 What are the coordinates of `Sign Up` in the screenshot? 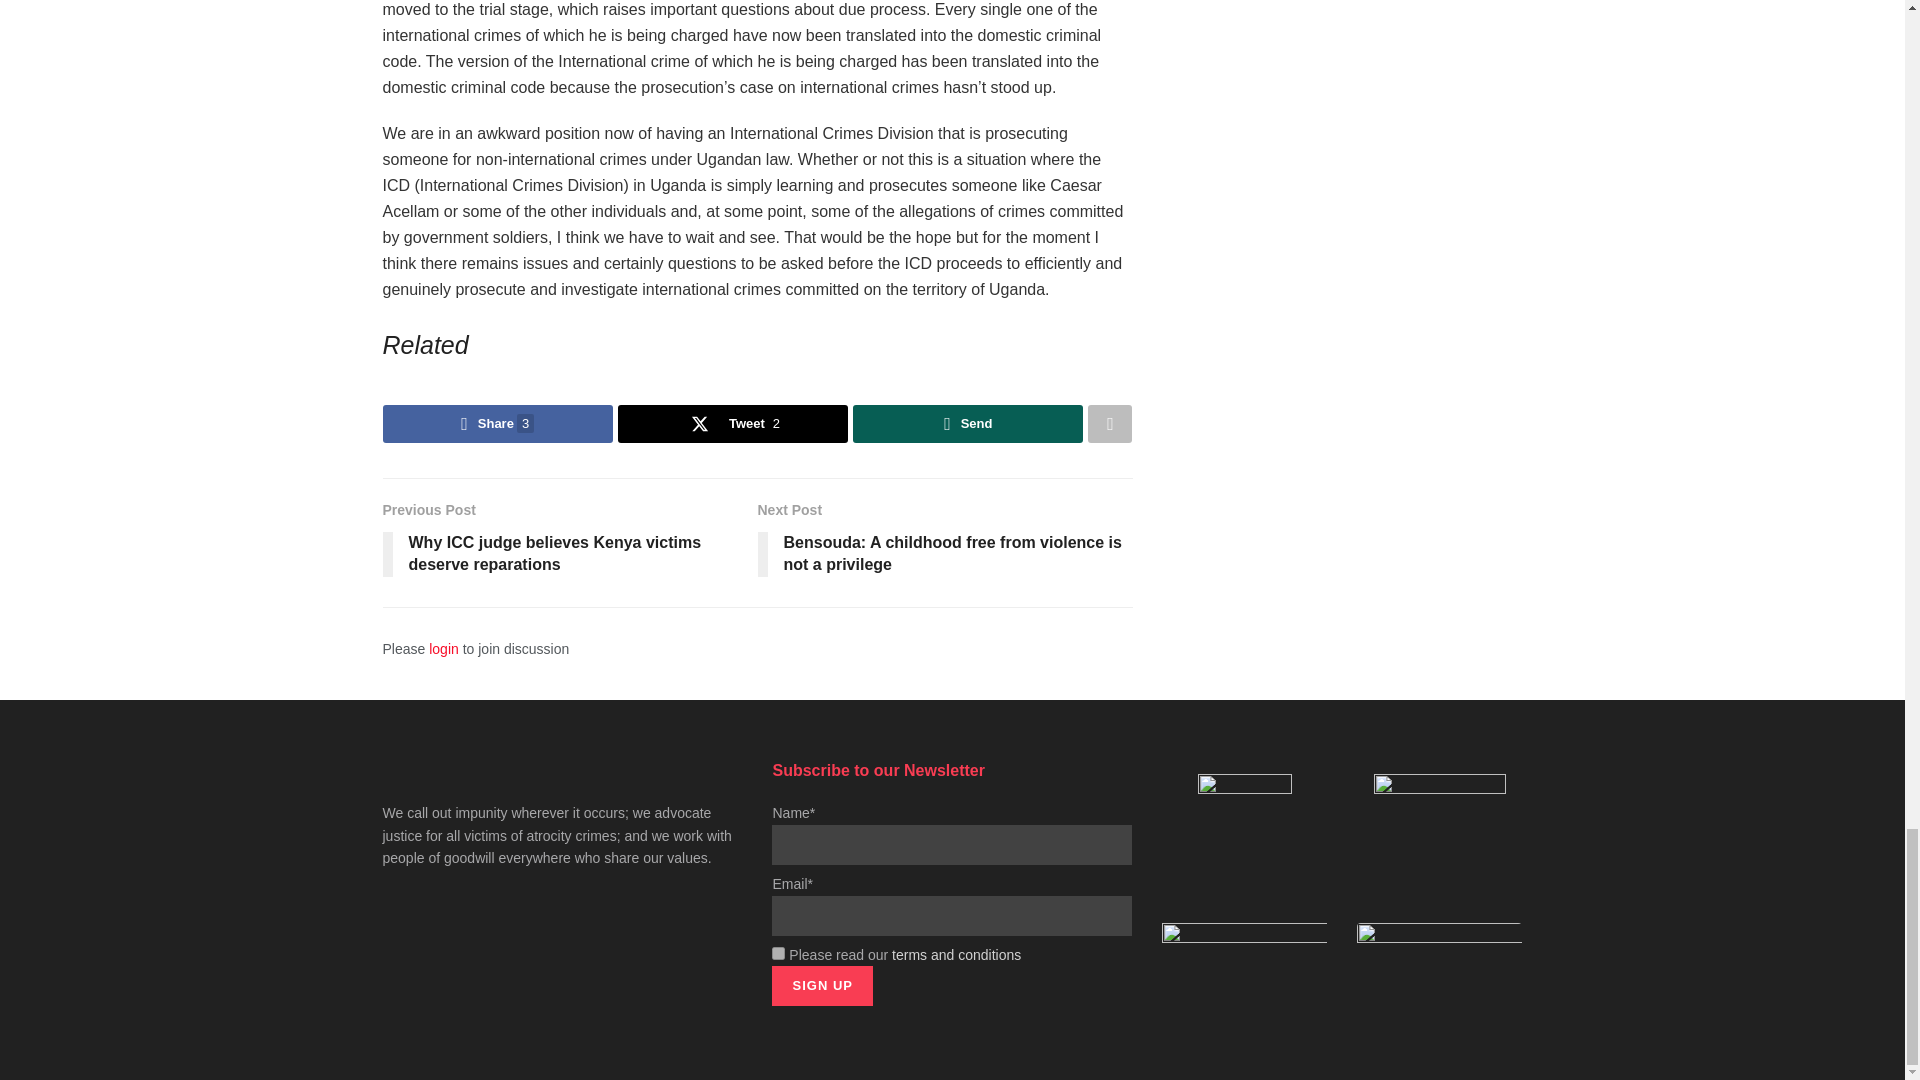 It's located at (821, 985).